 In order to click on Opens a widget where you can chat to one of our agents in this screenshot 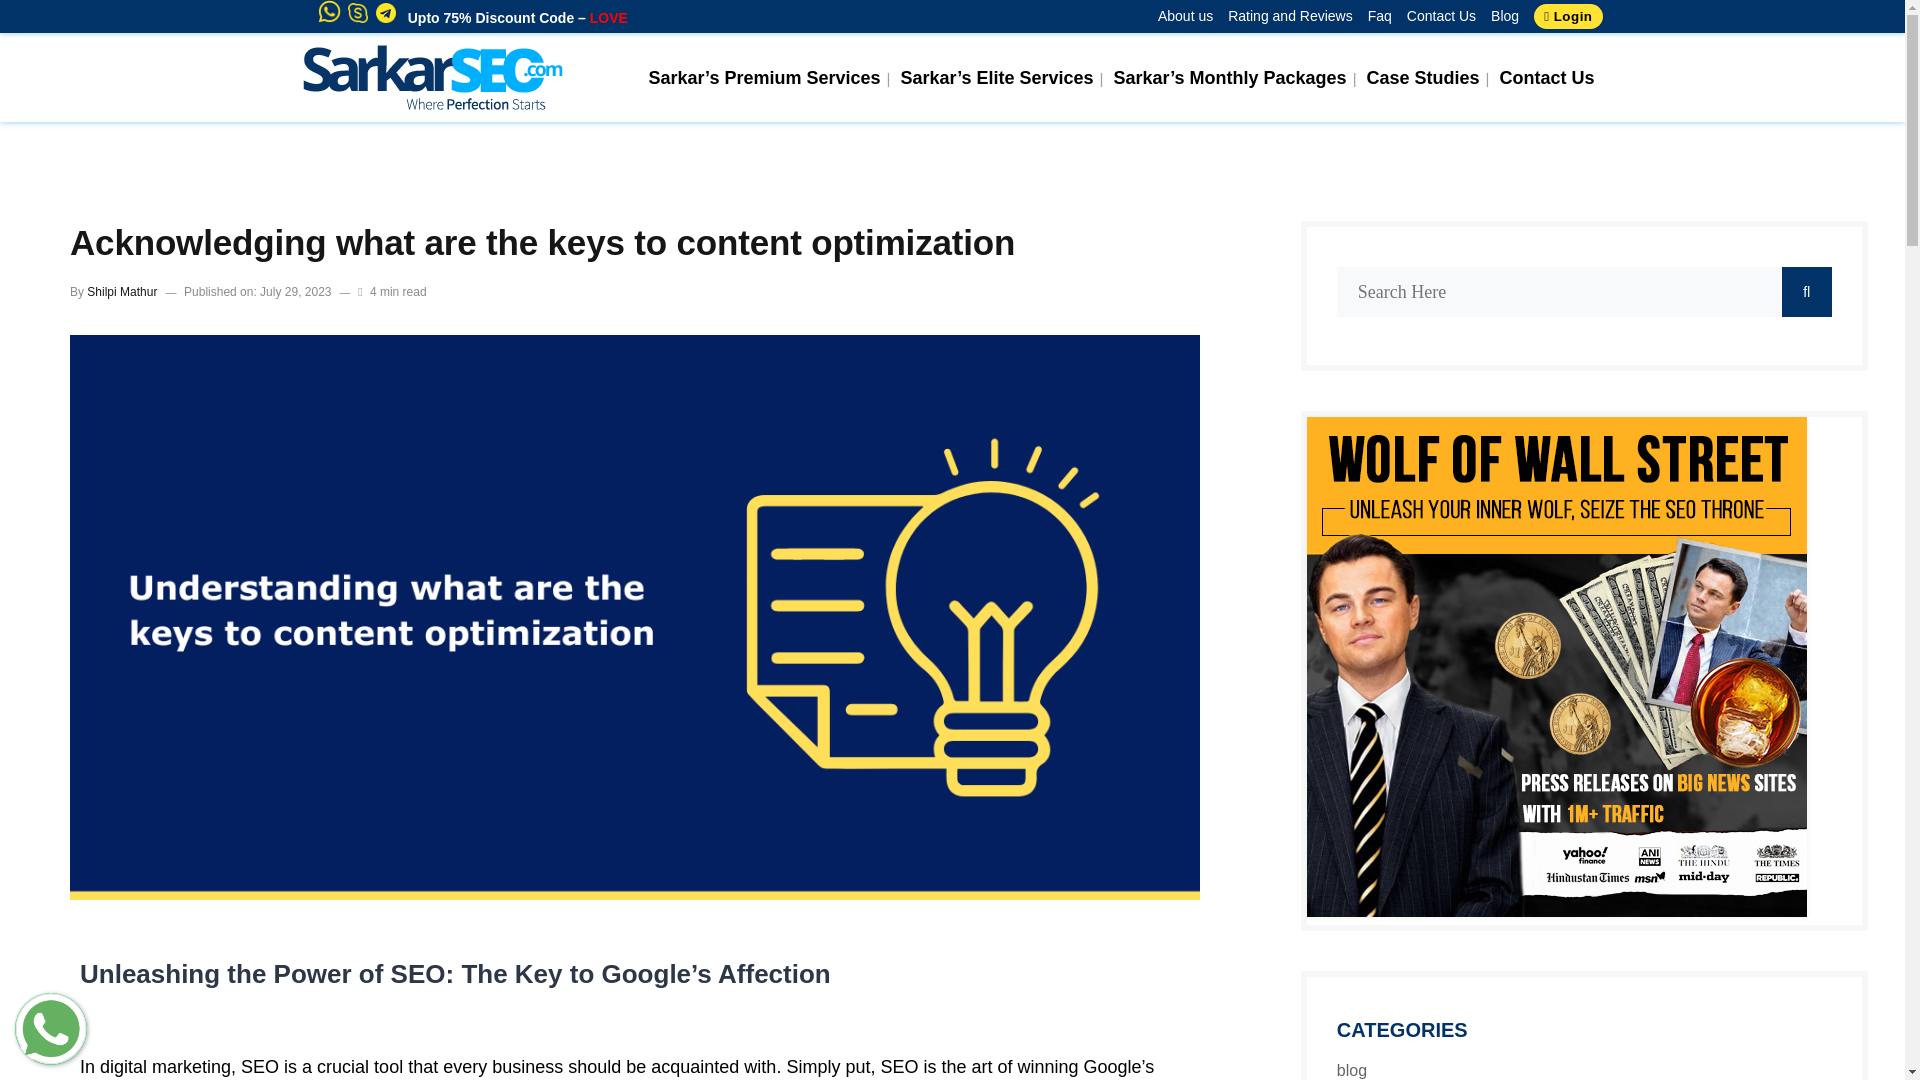, I will do `click(1828, 1044)`.